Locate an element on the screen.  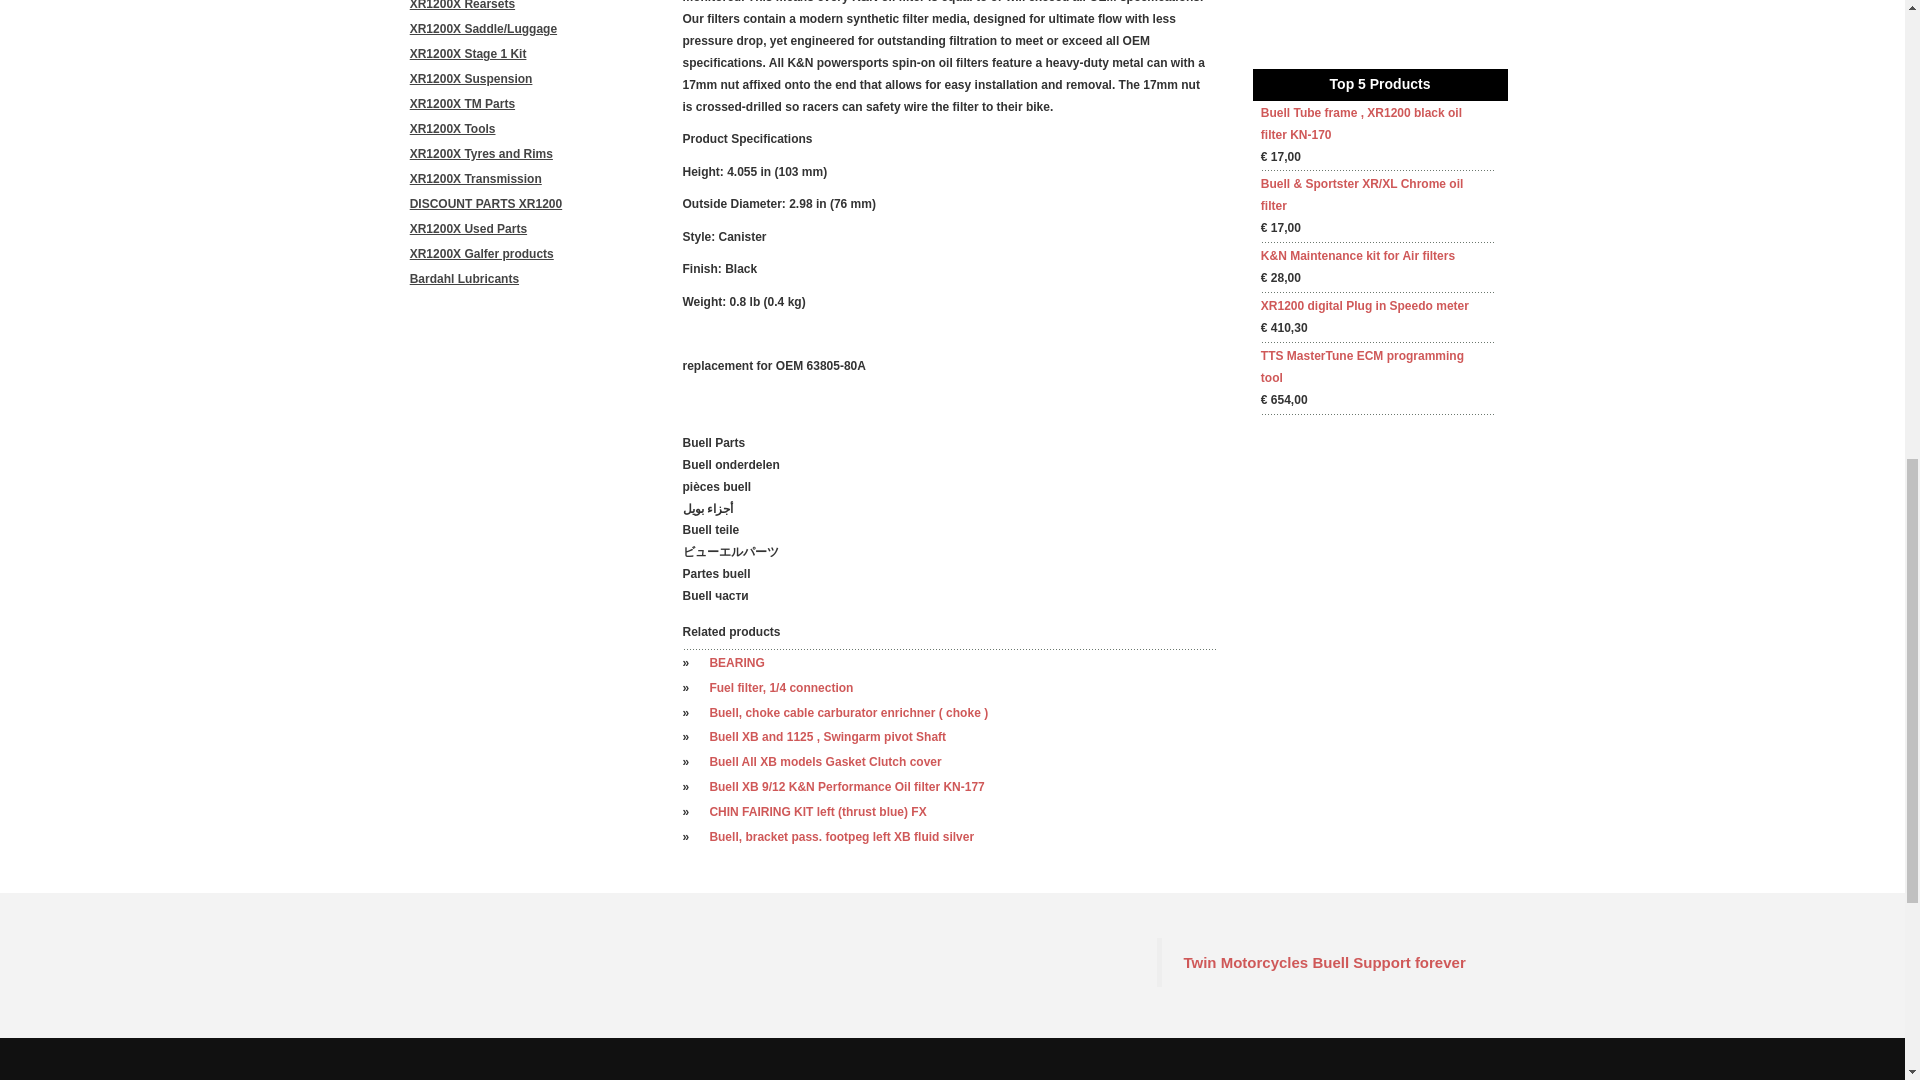
Buell All XB models Gasket Clutch cover is located at coordinates (824, 761).